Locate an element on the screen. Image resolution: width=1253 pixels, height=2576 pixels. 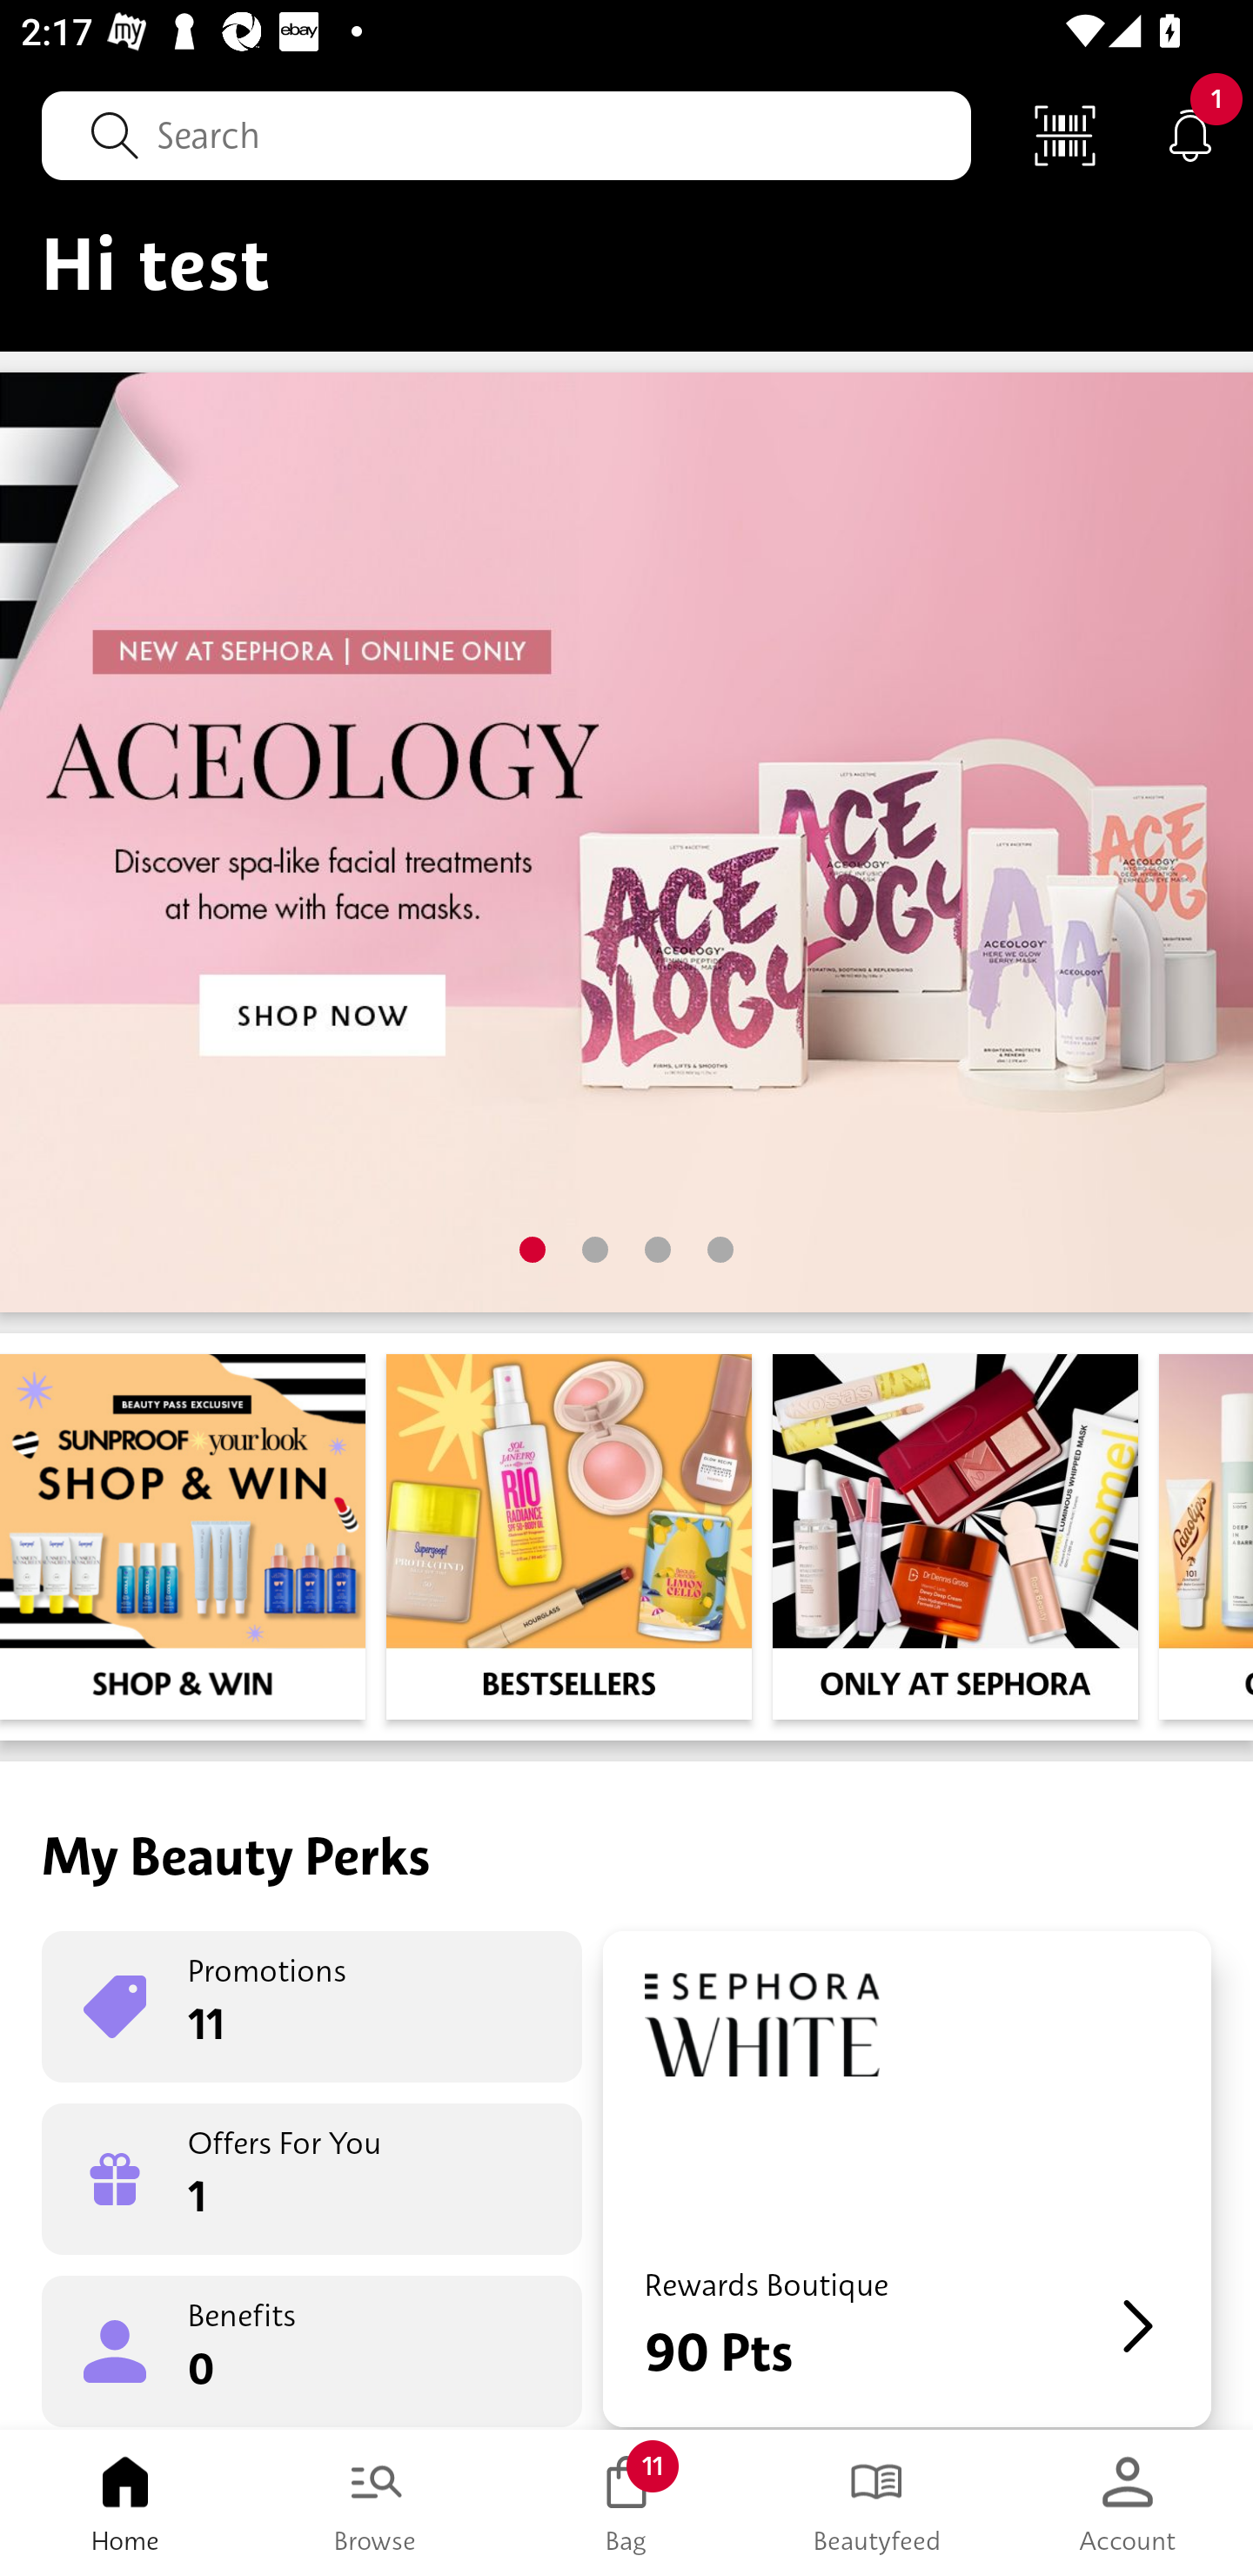
Bag 11 Bag is located at coordinates (626, 2503).